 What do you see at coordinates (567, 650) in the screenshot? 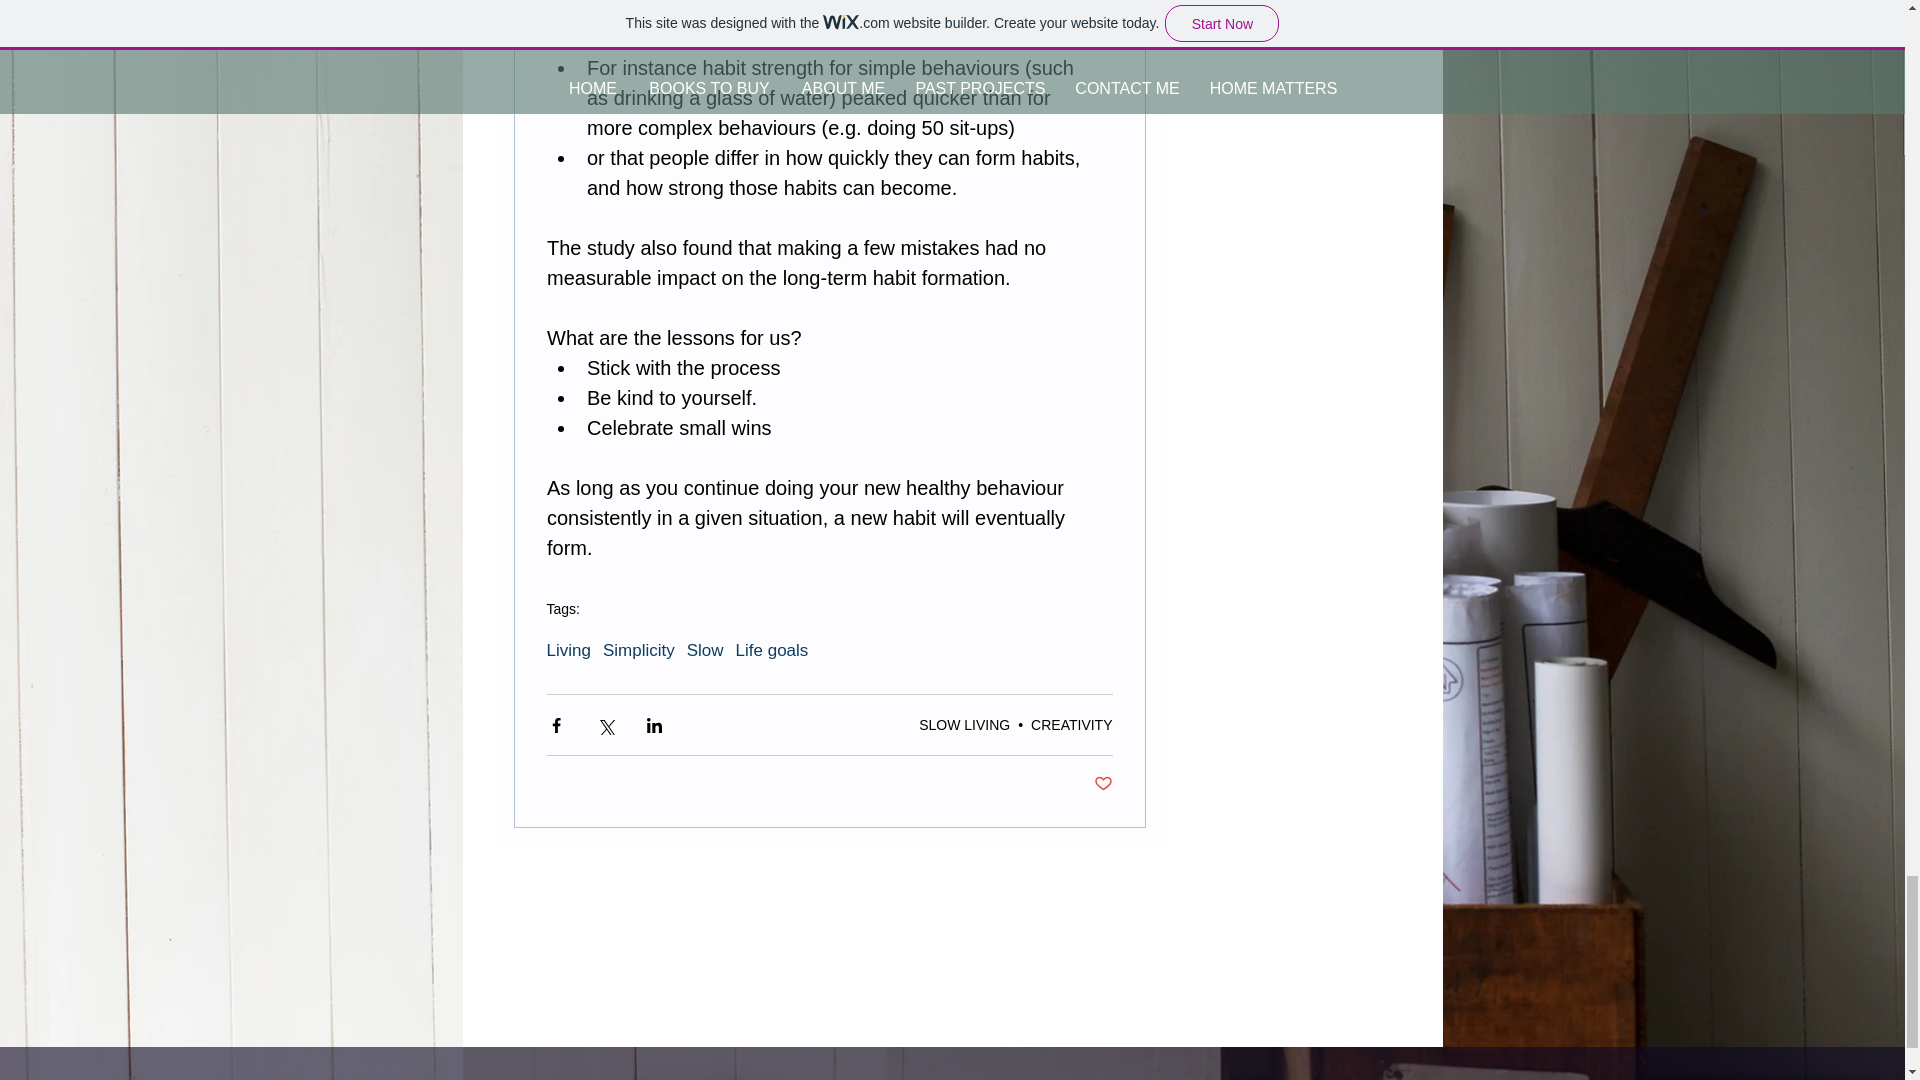
I see `Living` at bounding box center [567, 650].